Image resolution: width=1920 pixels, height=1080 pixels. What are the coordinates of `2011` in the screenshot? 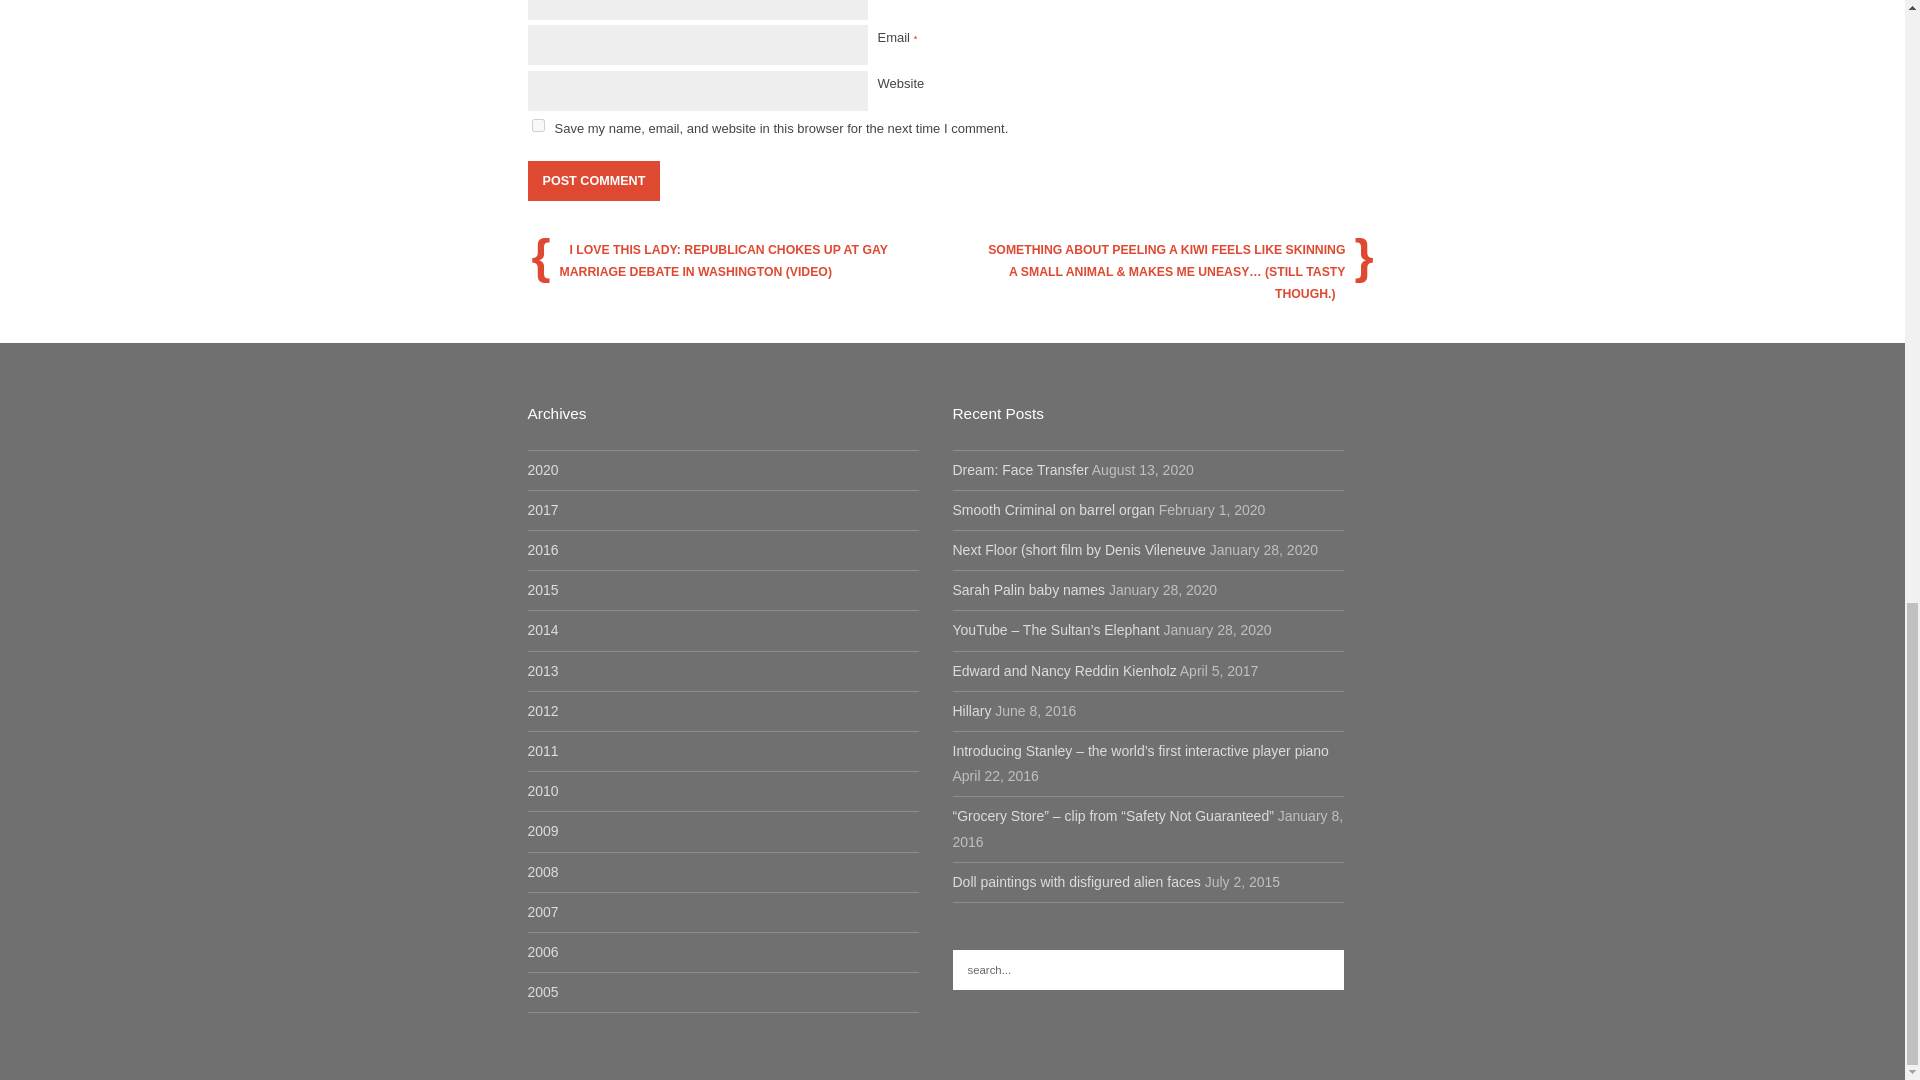 It's located at (543, 751).